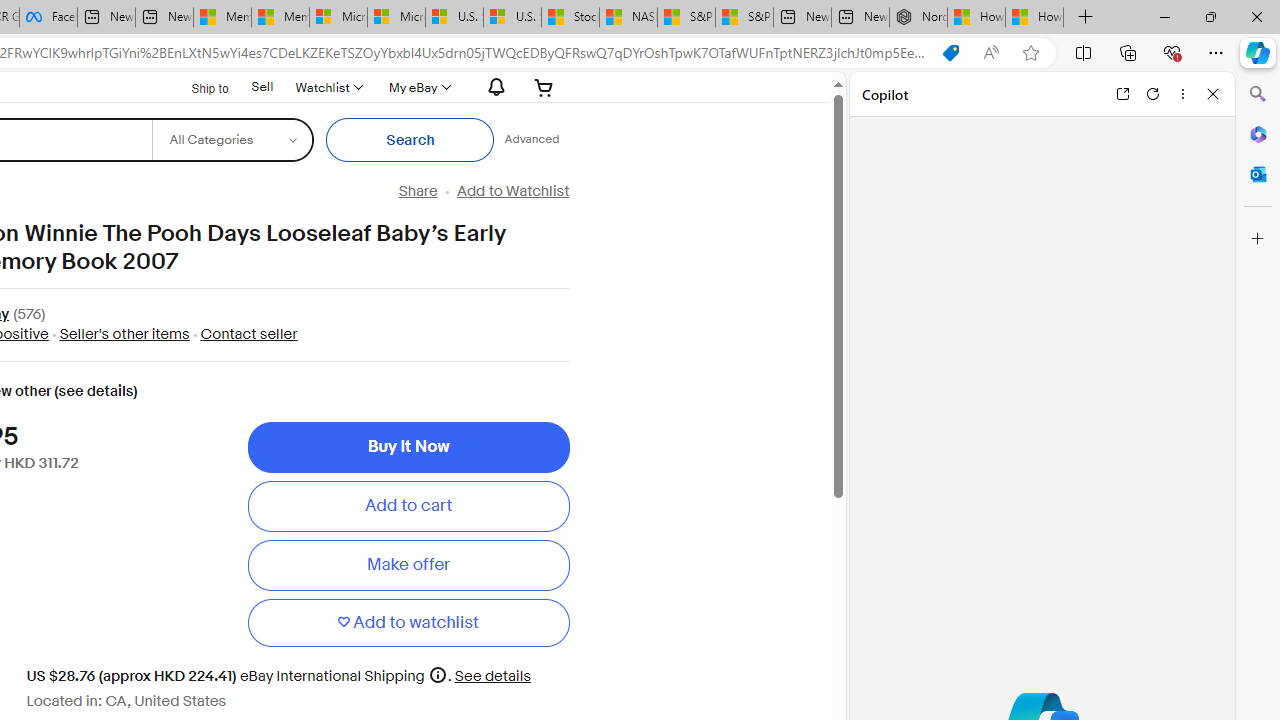 This screenshot has height=720, width=1280. I want to click on My eBayExpand My eBay, so click(418, 87).